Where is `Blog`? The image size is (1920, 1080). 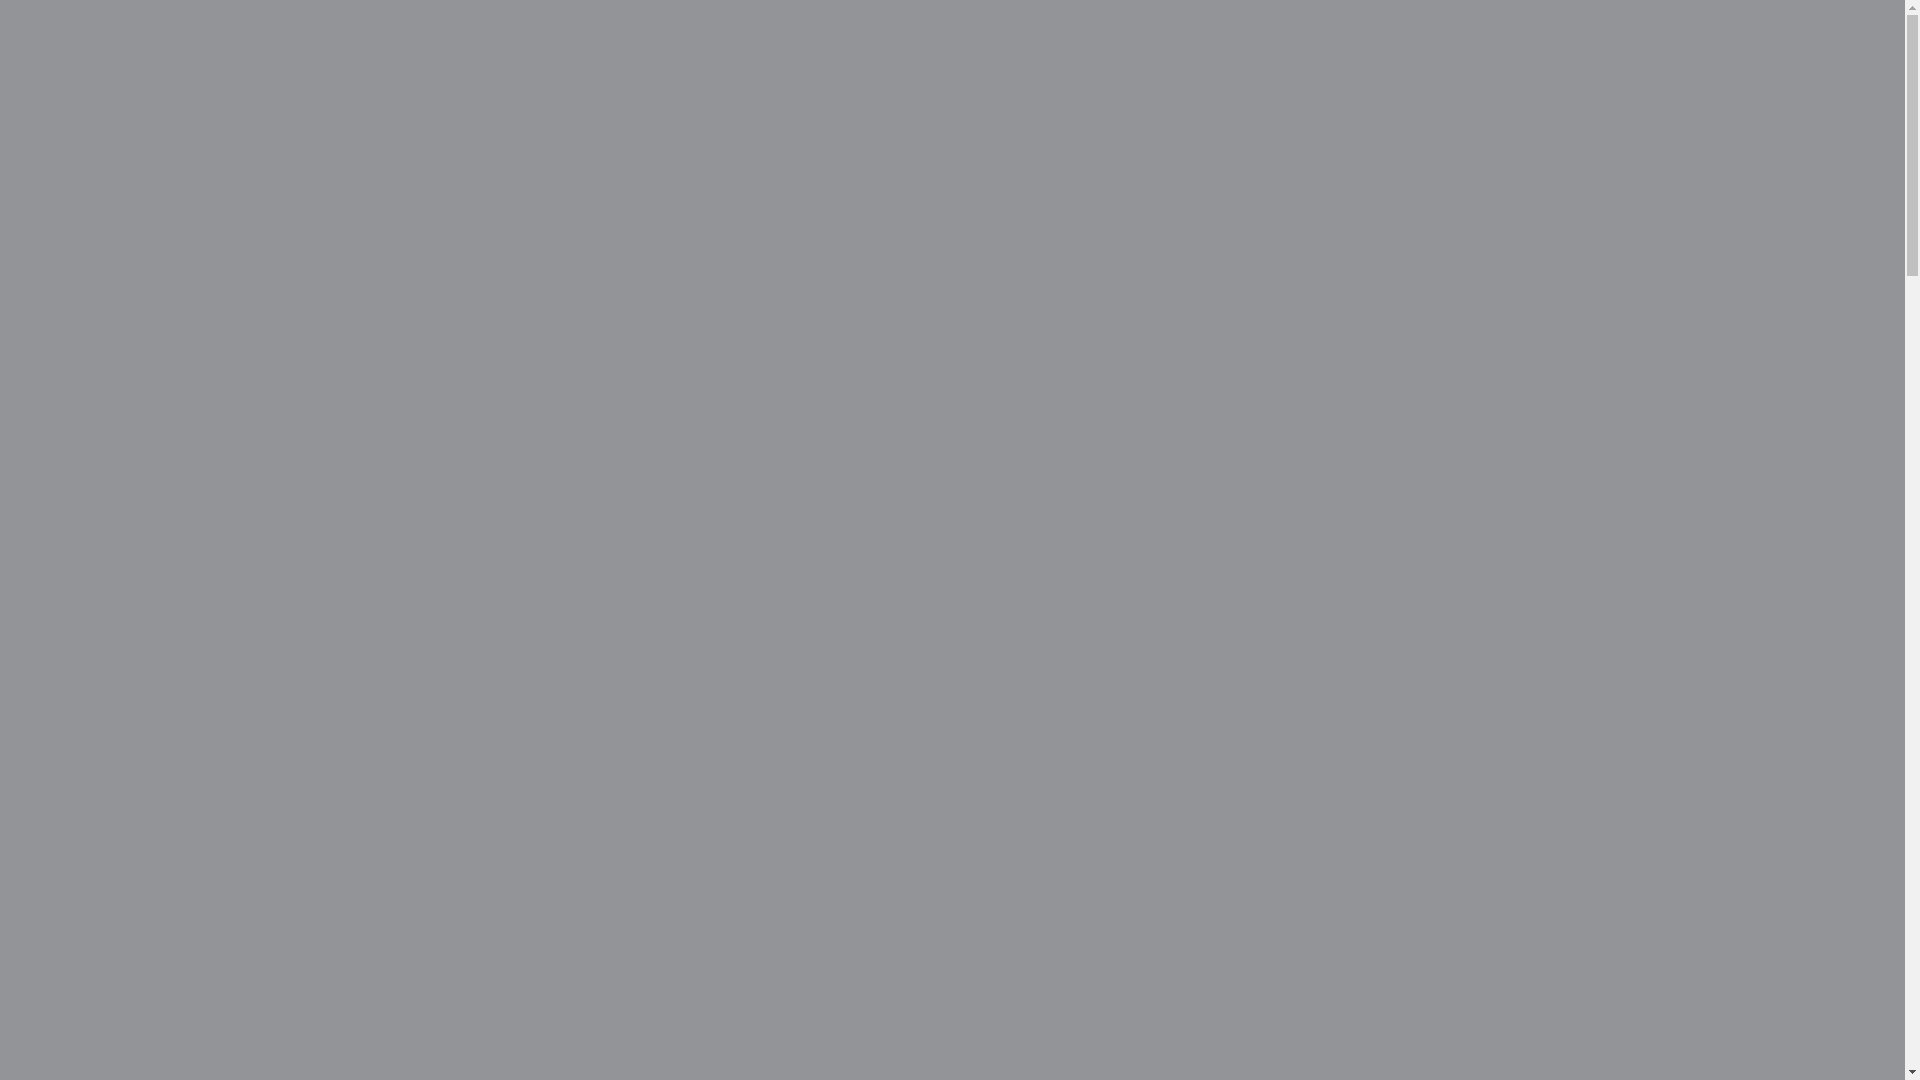 Blog is located at coordinates (400, 48).